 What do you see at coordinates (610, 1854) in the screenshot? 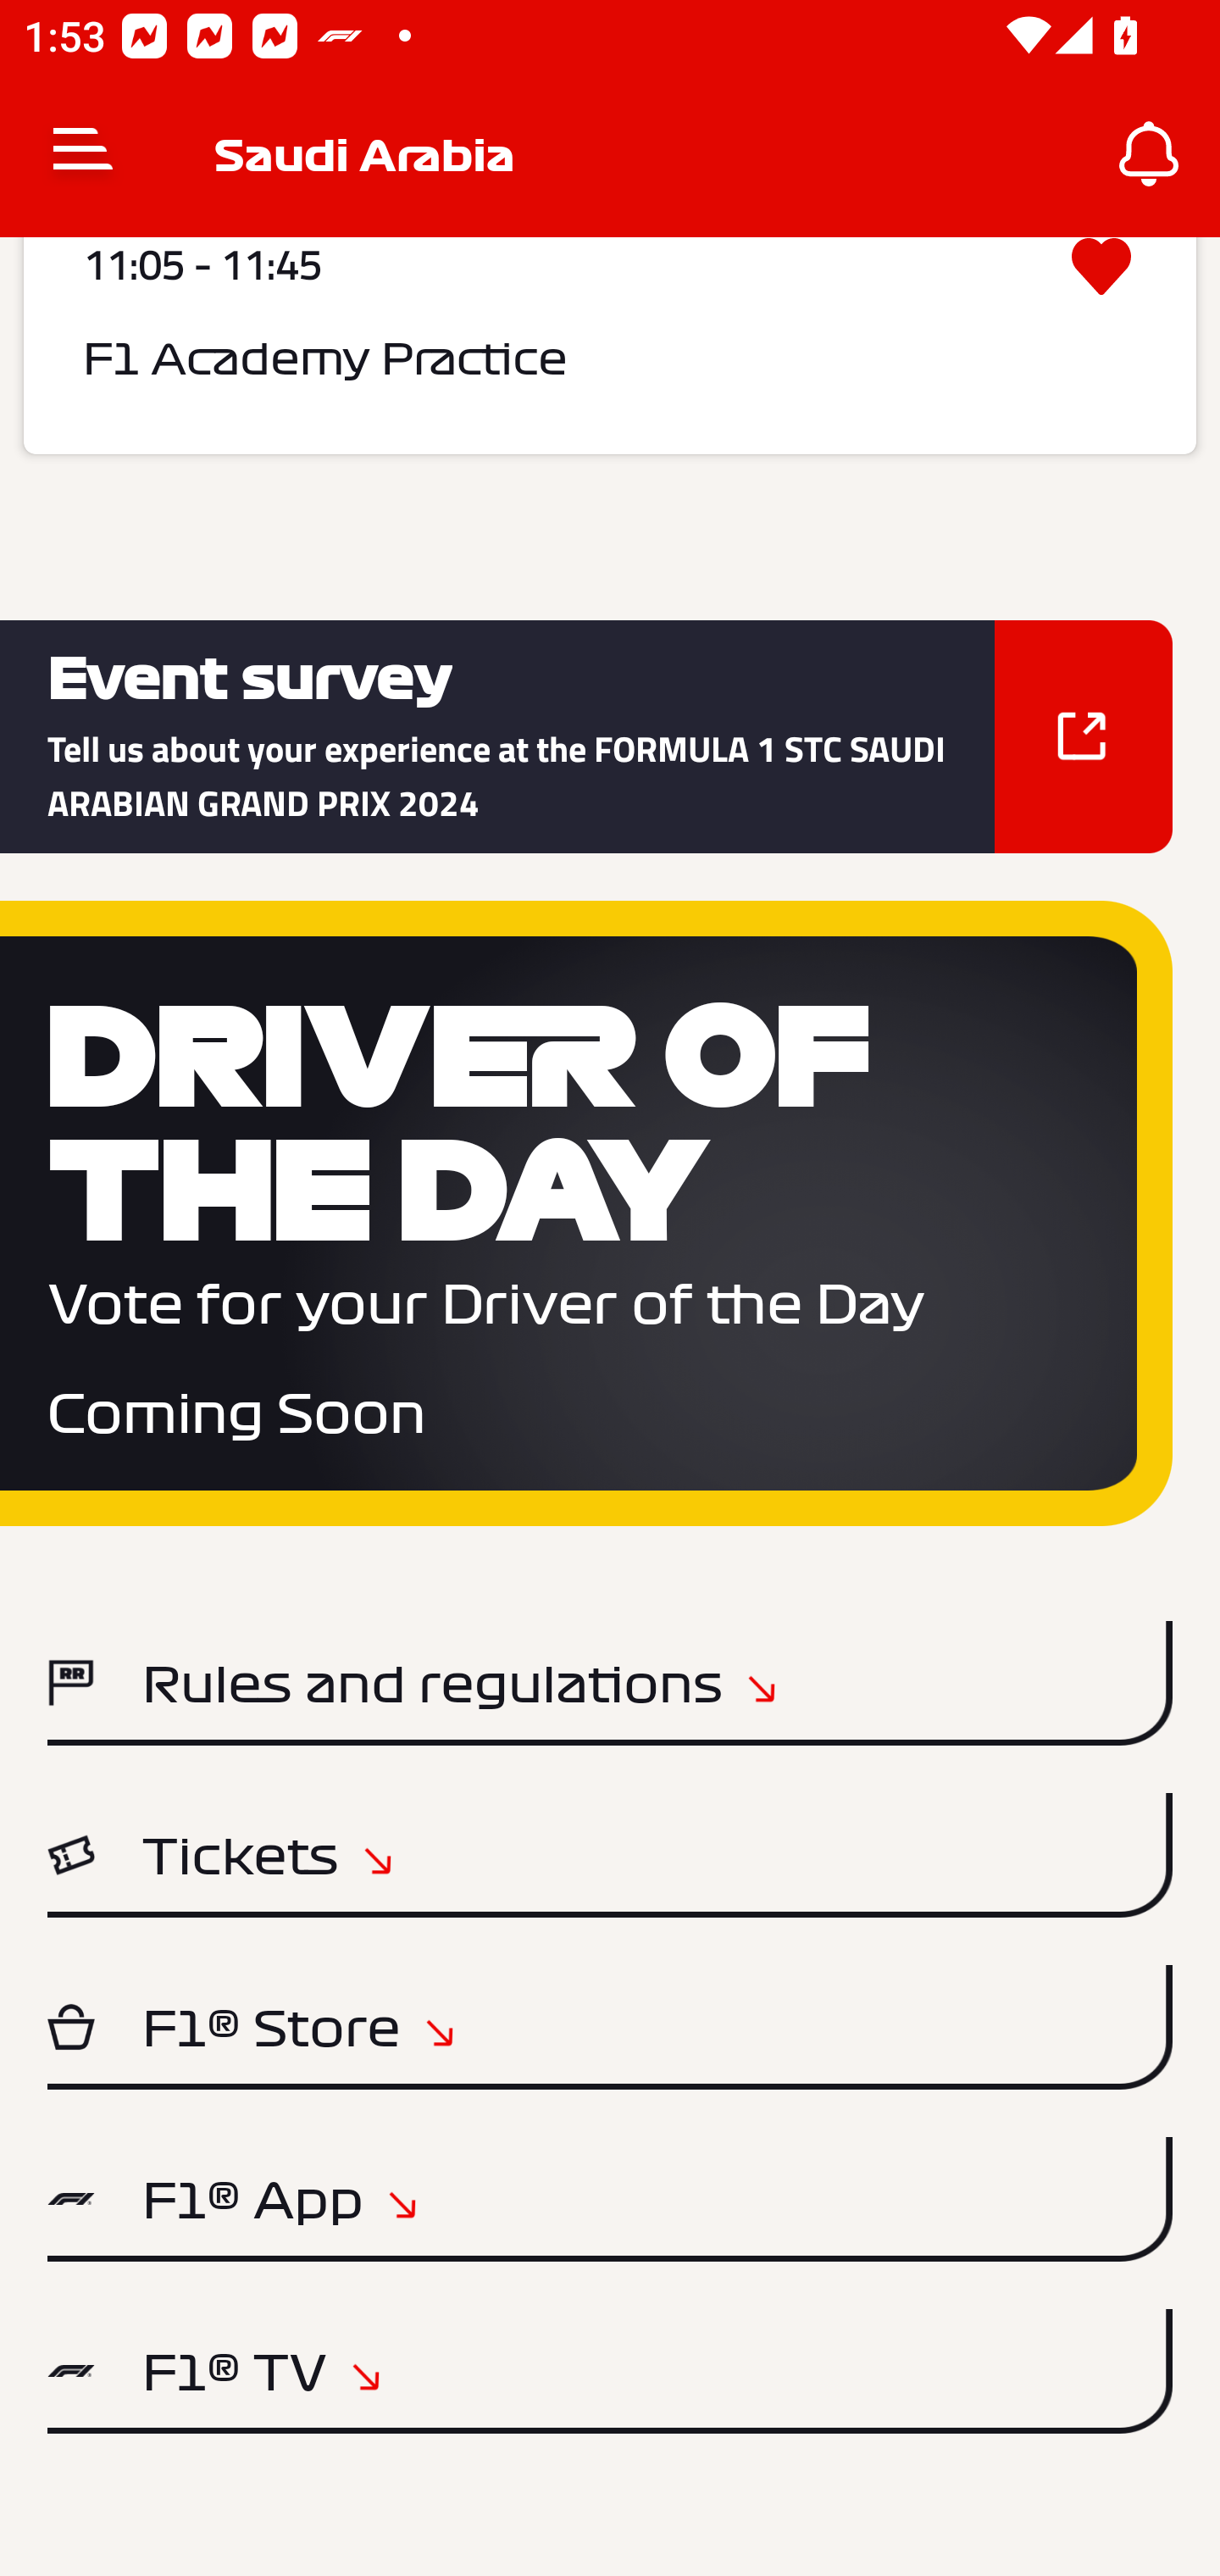
I see `Tickets` at bounding box center [610, 1854].